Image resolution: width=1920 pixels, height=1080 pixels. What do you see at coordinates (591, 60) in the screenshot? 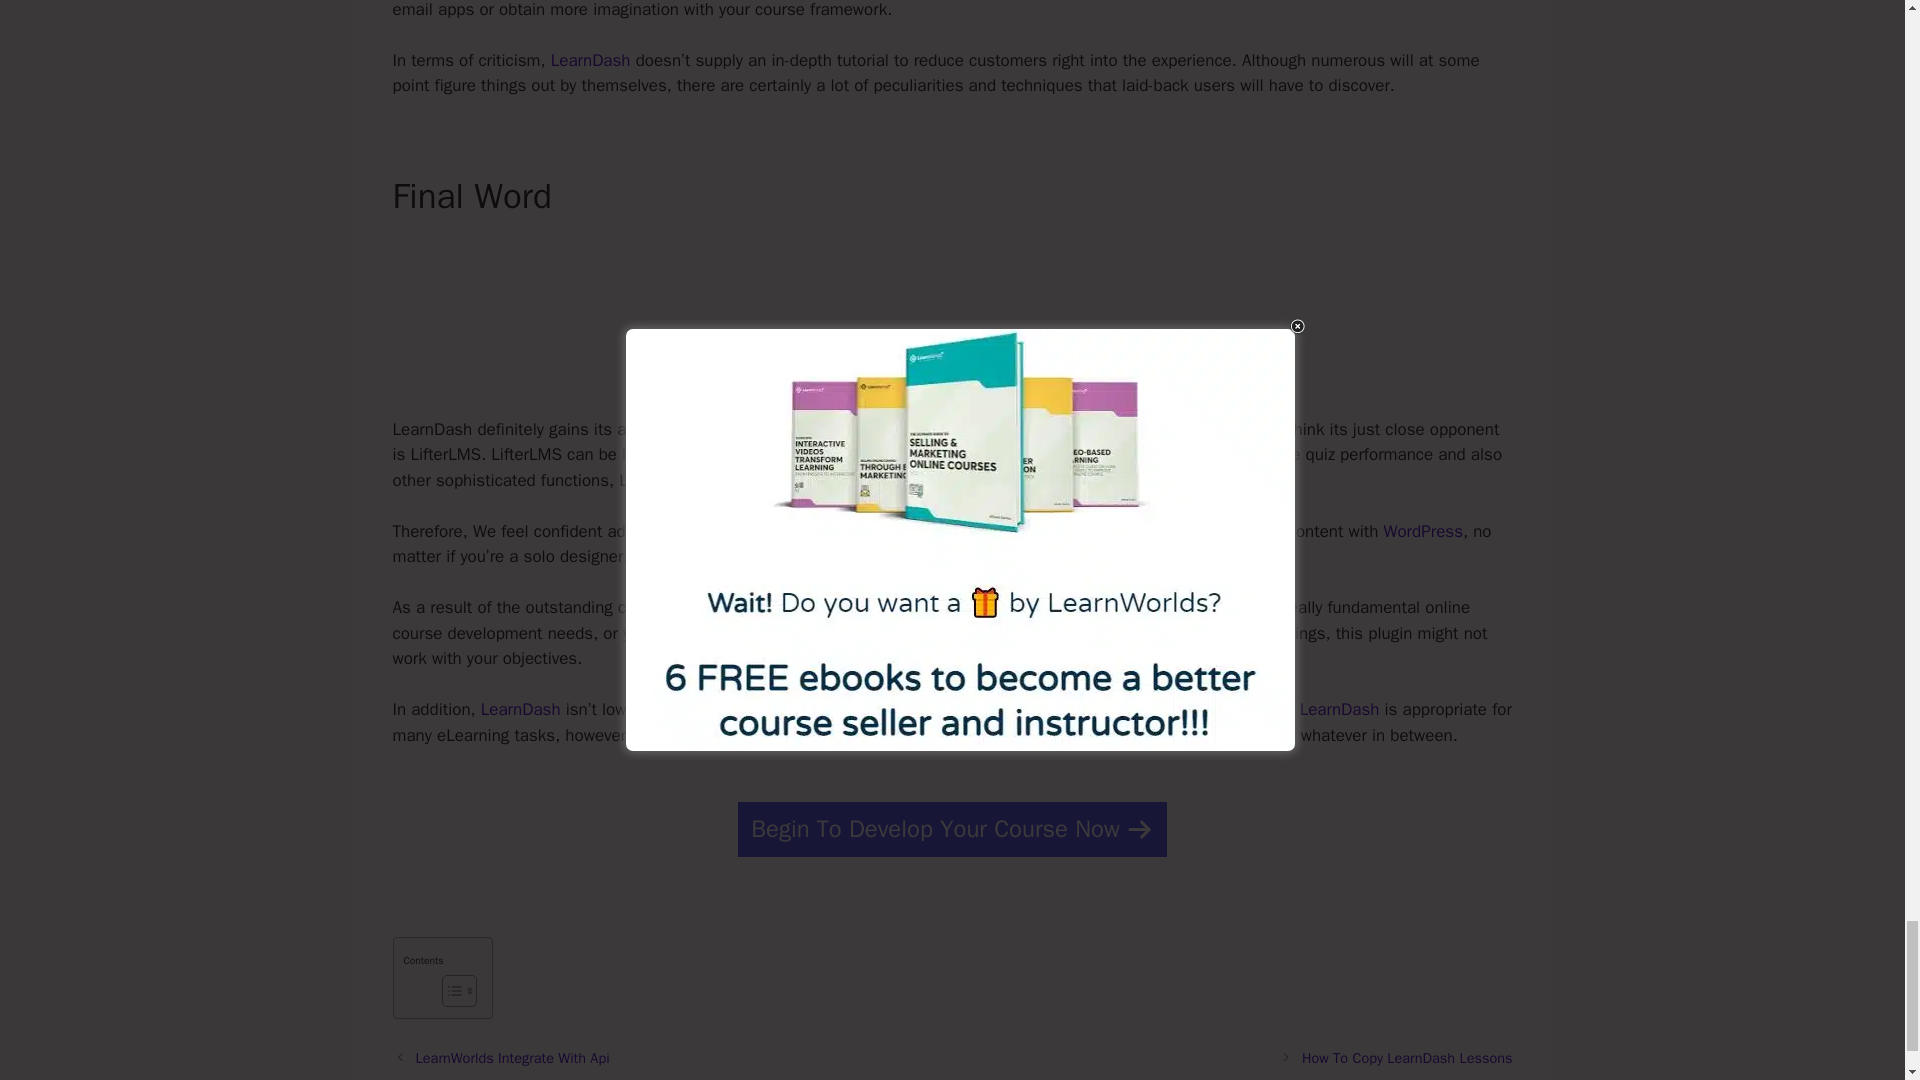
I see `LearnDash` at bounding box center [591, 60].